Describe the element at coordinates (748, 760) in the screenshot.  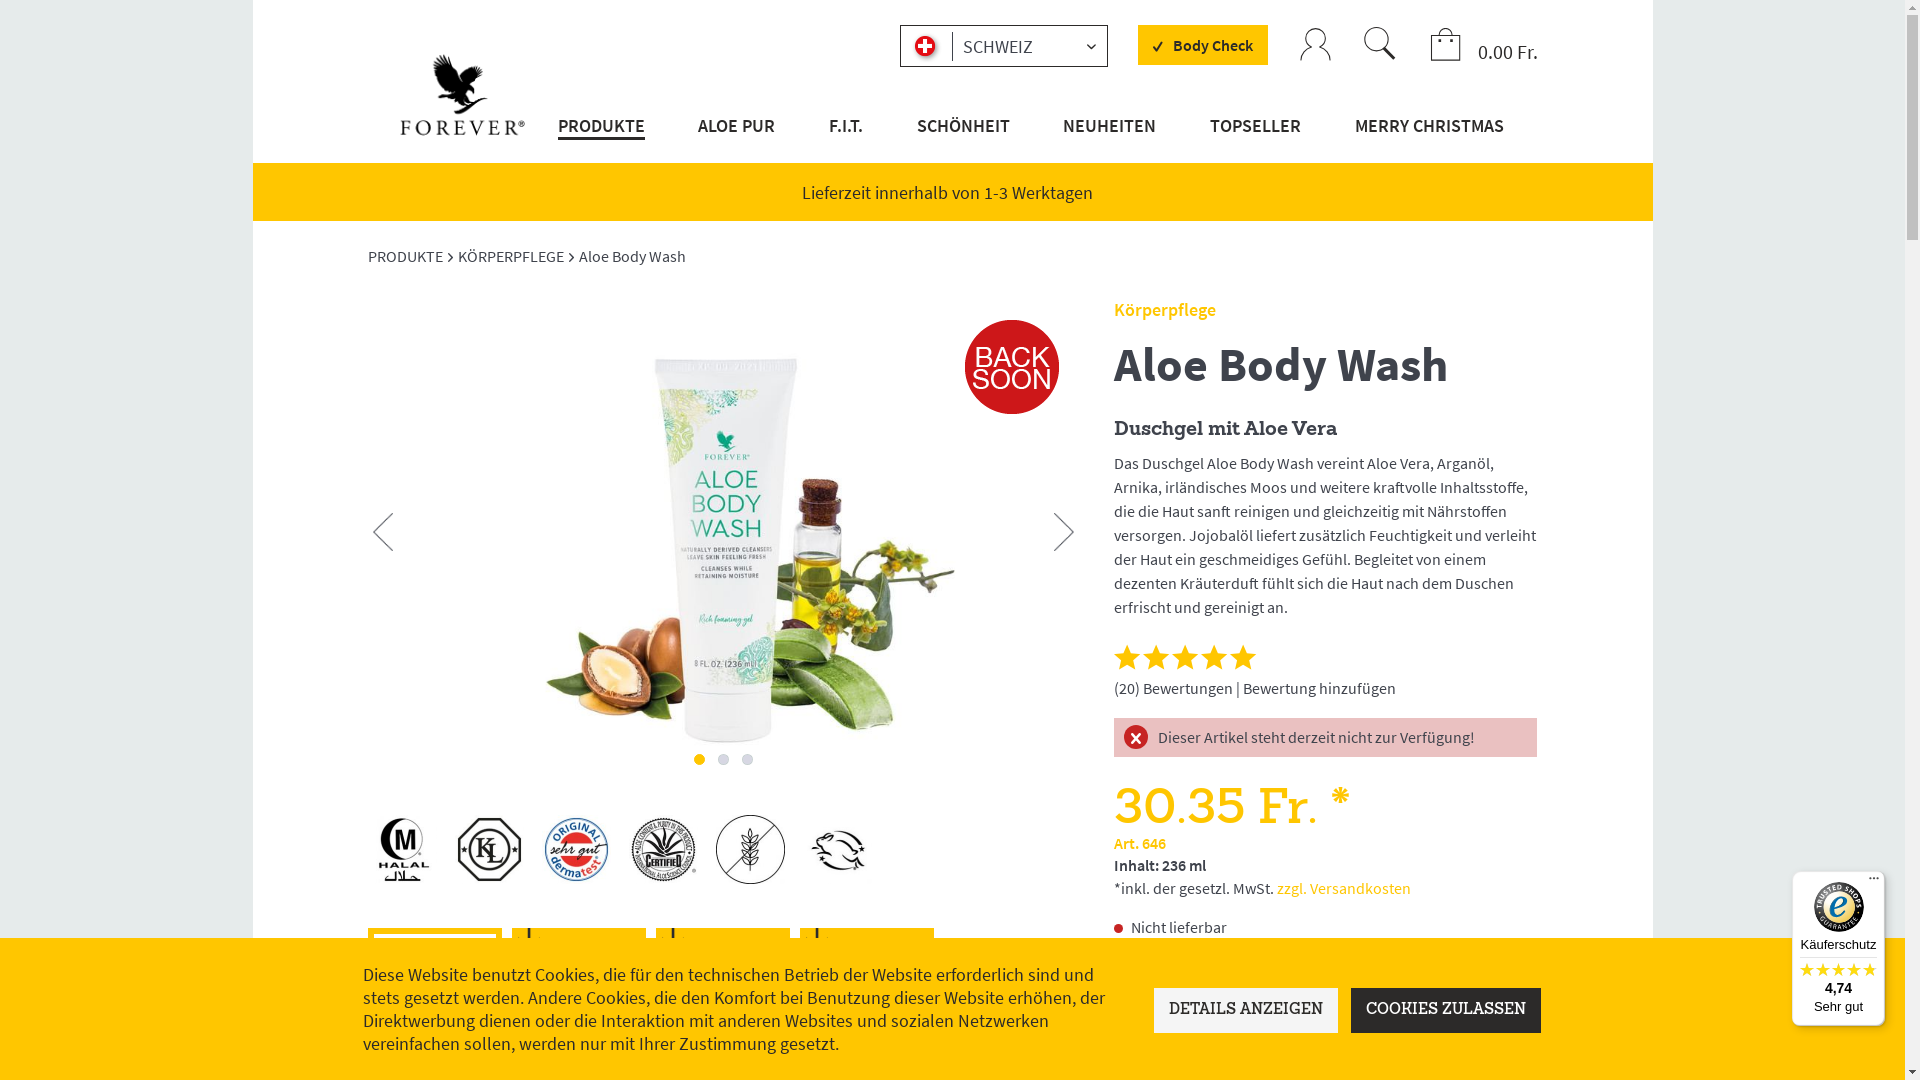
I see ` ` at that location.